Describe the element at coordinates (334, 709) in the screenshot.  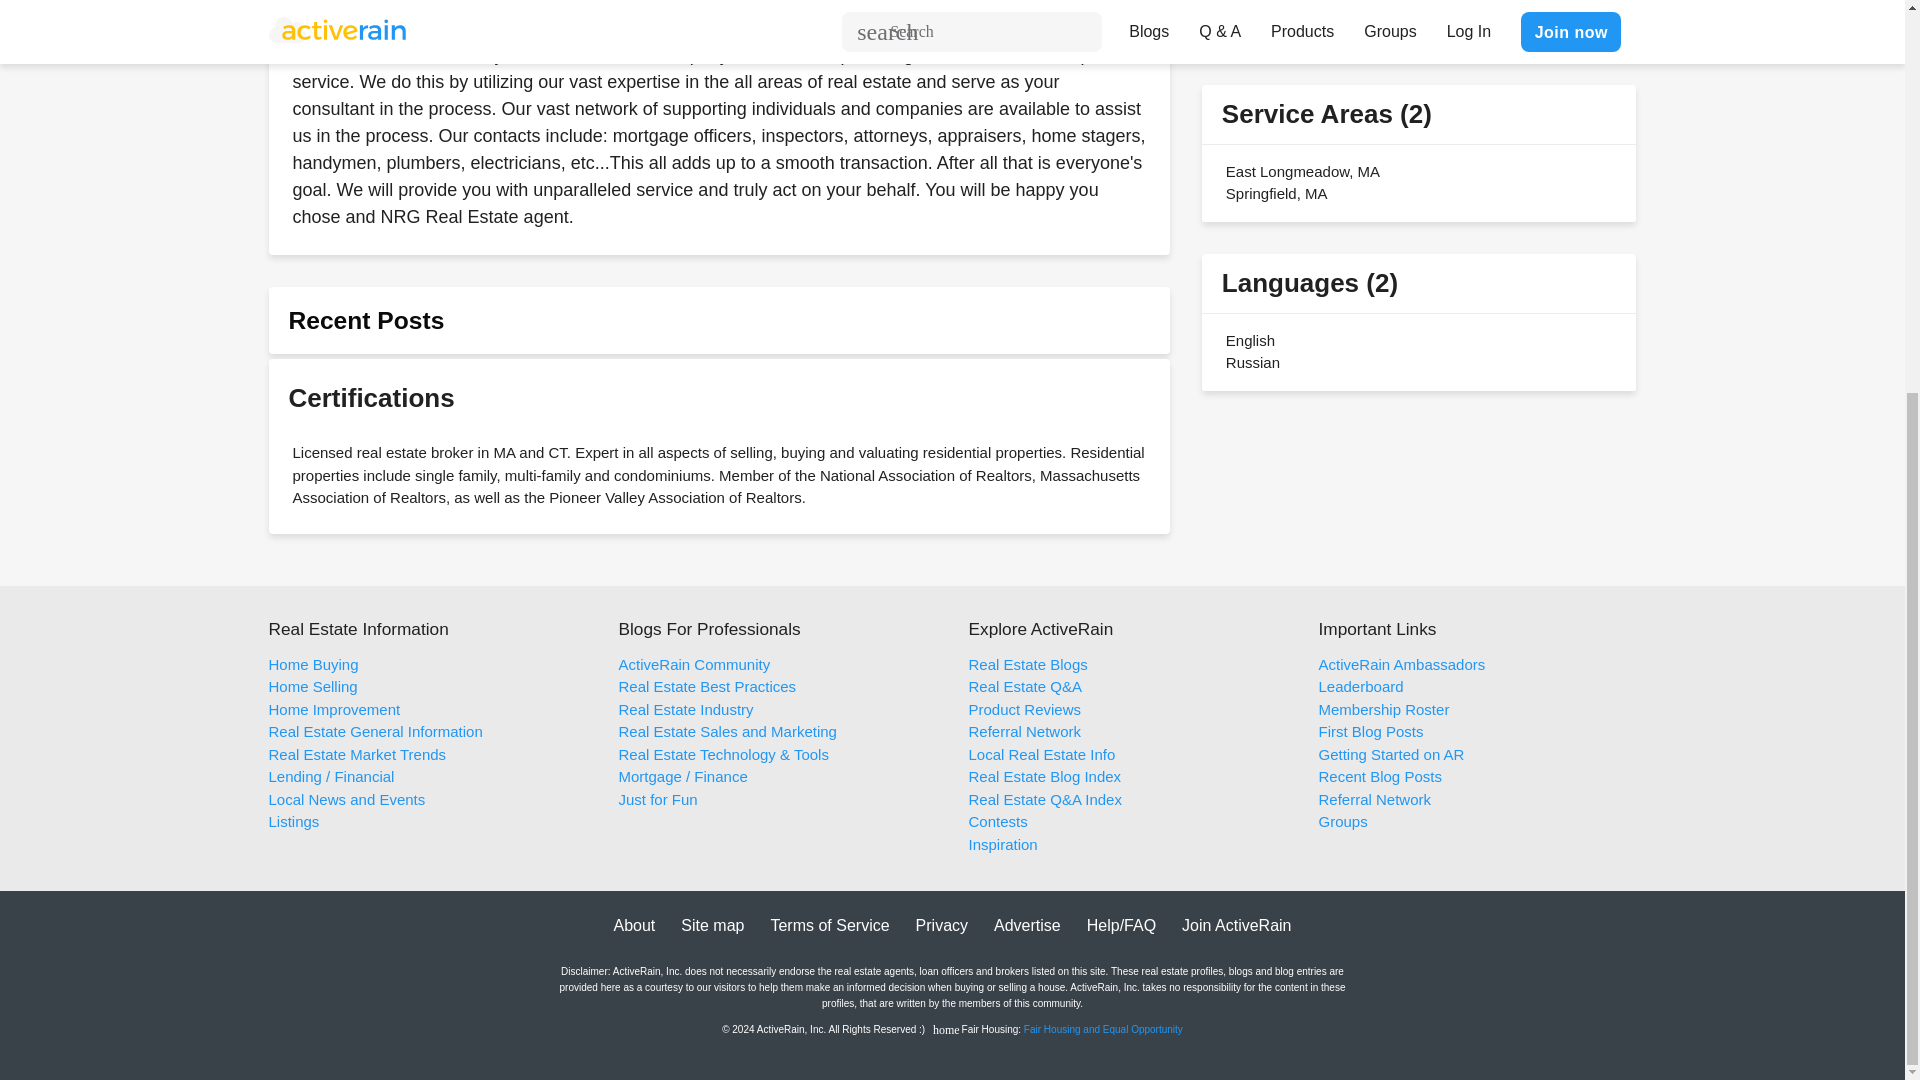
I see `Home Improvement` at that location.